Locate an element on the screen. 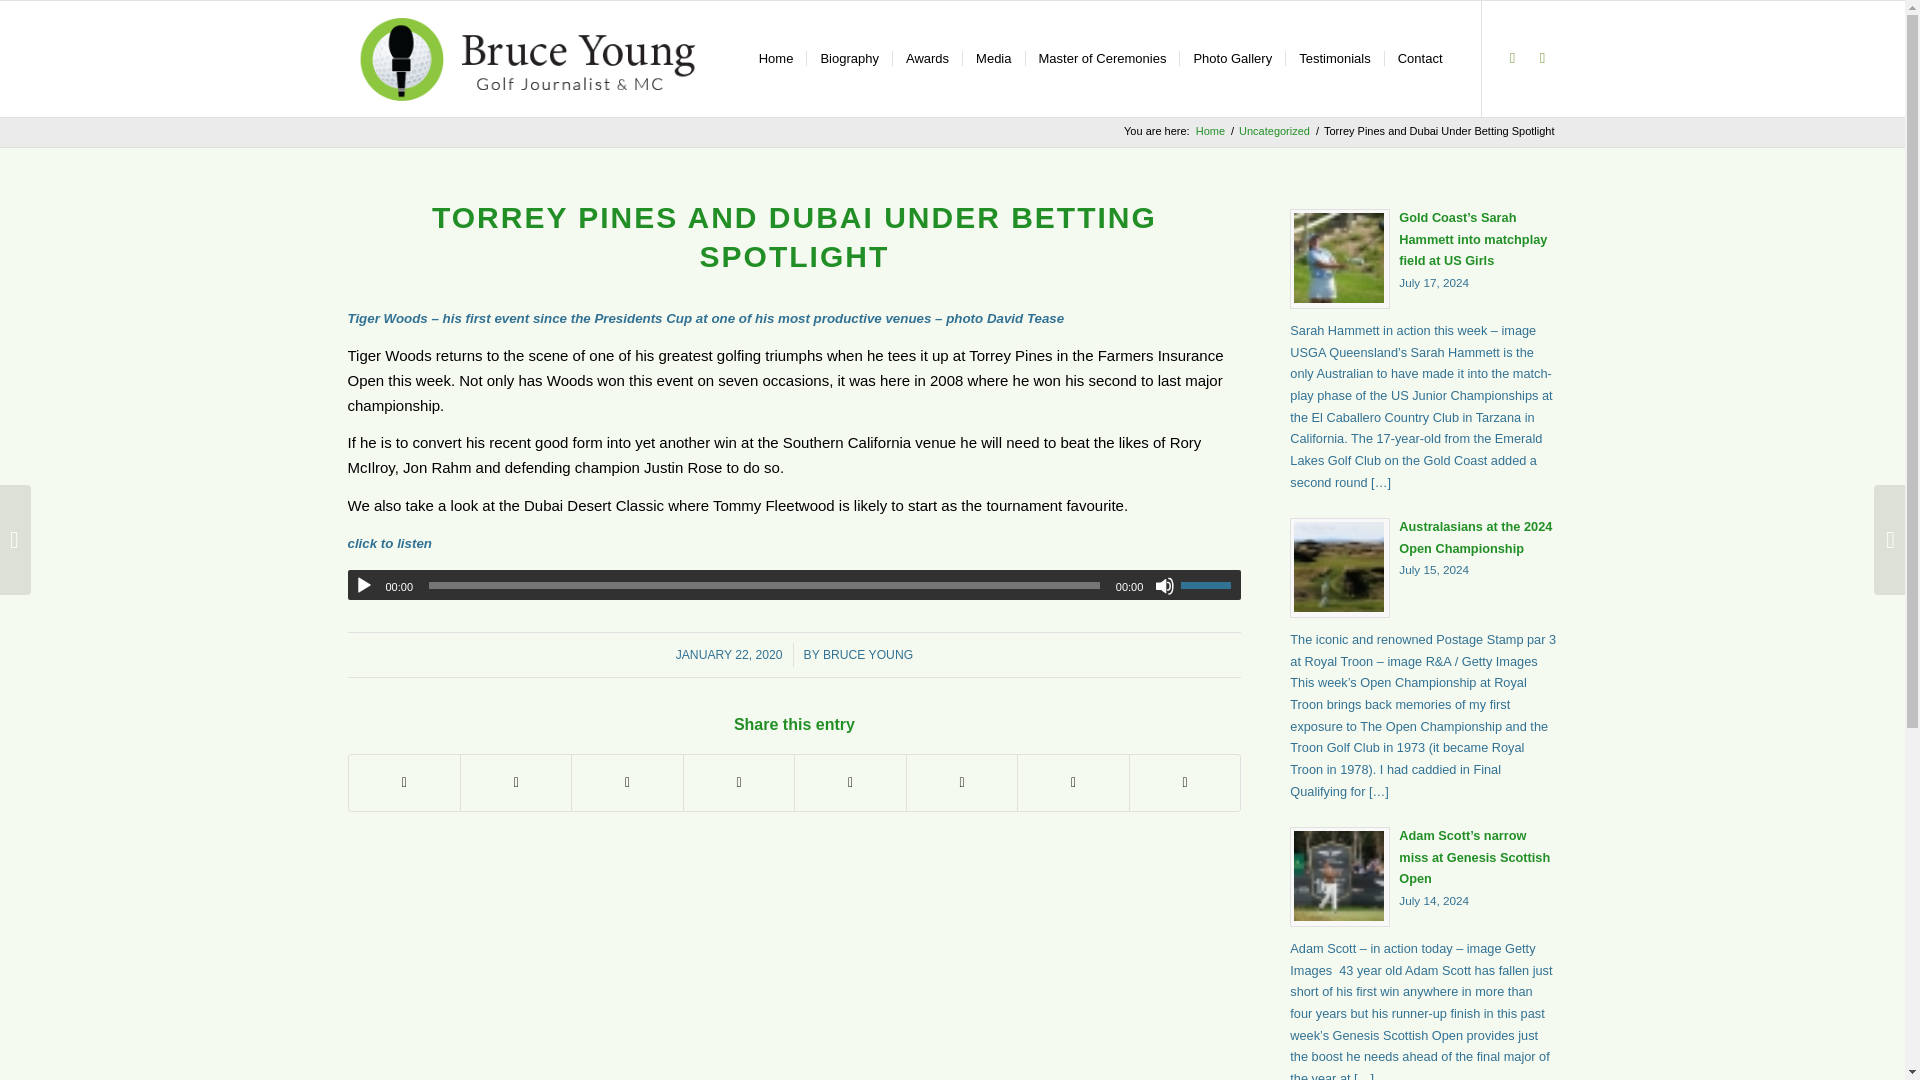 The height and width of the screenshot is (1080, 1920). Play is located at coordinates (364, 586).